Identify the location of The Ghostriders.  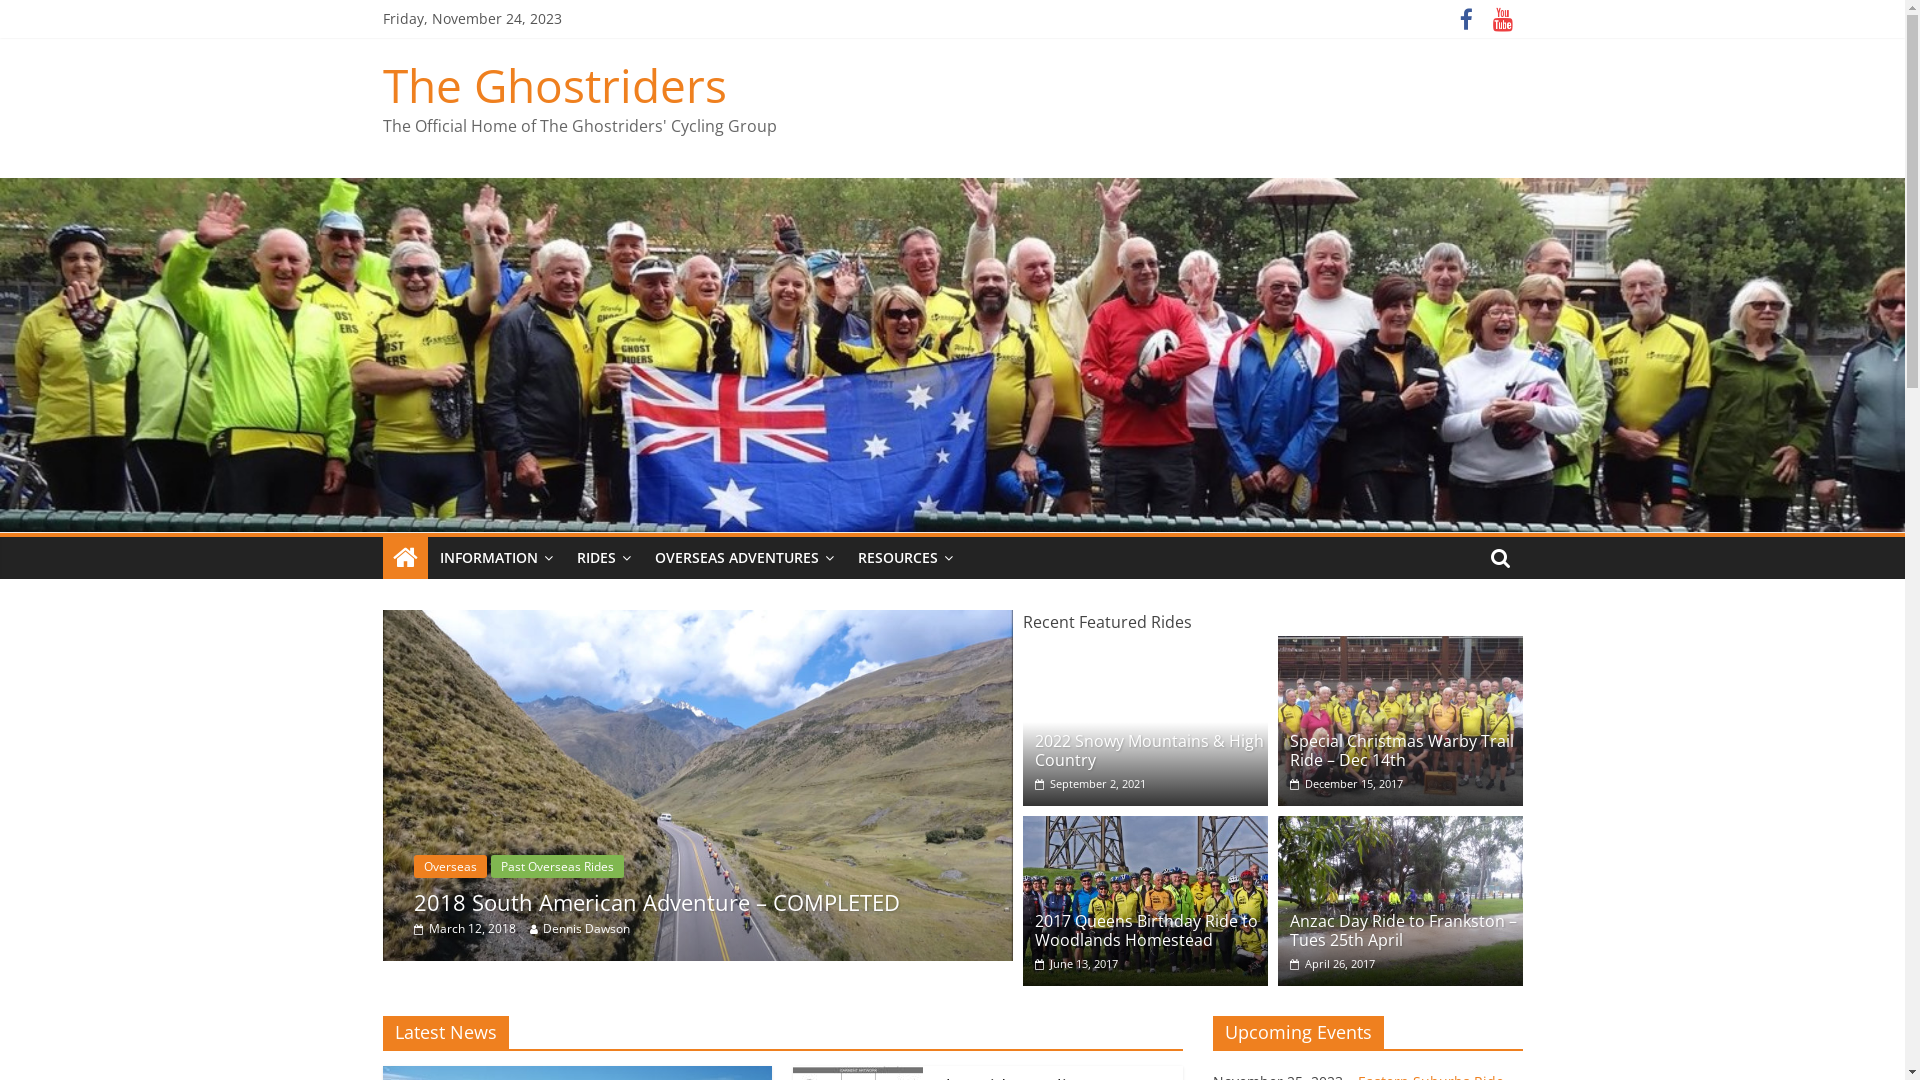
(952, 190).